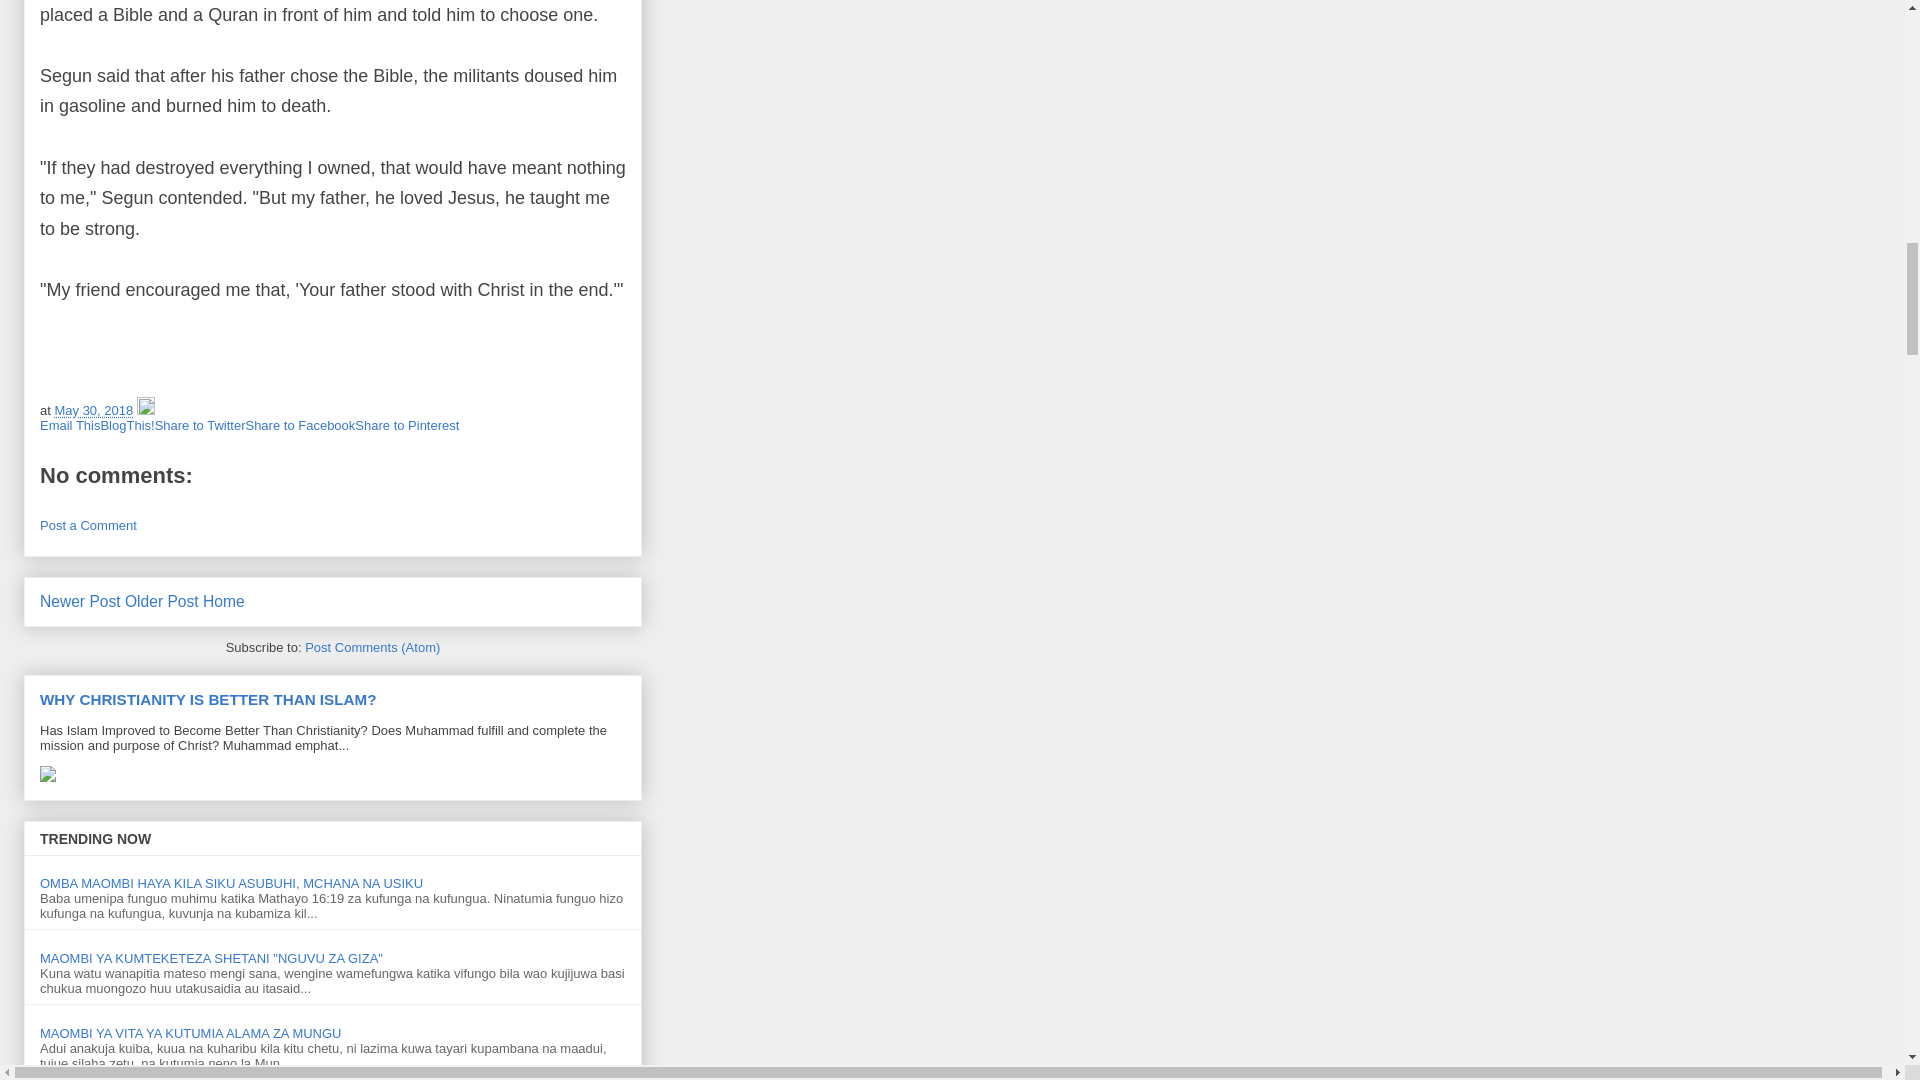  Describe the element at coordinates (126, 425) in the screenshot. I see `BlogThis!` at that location.